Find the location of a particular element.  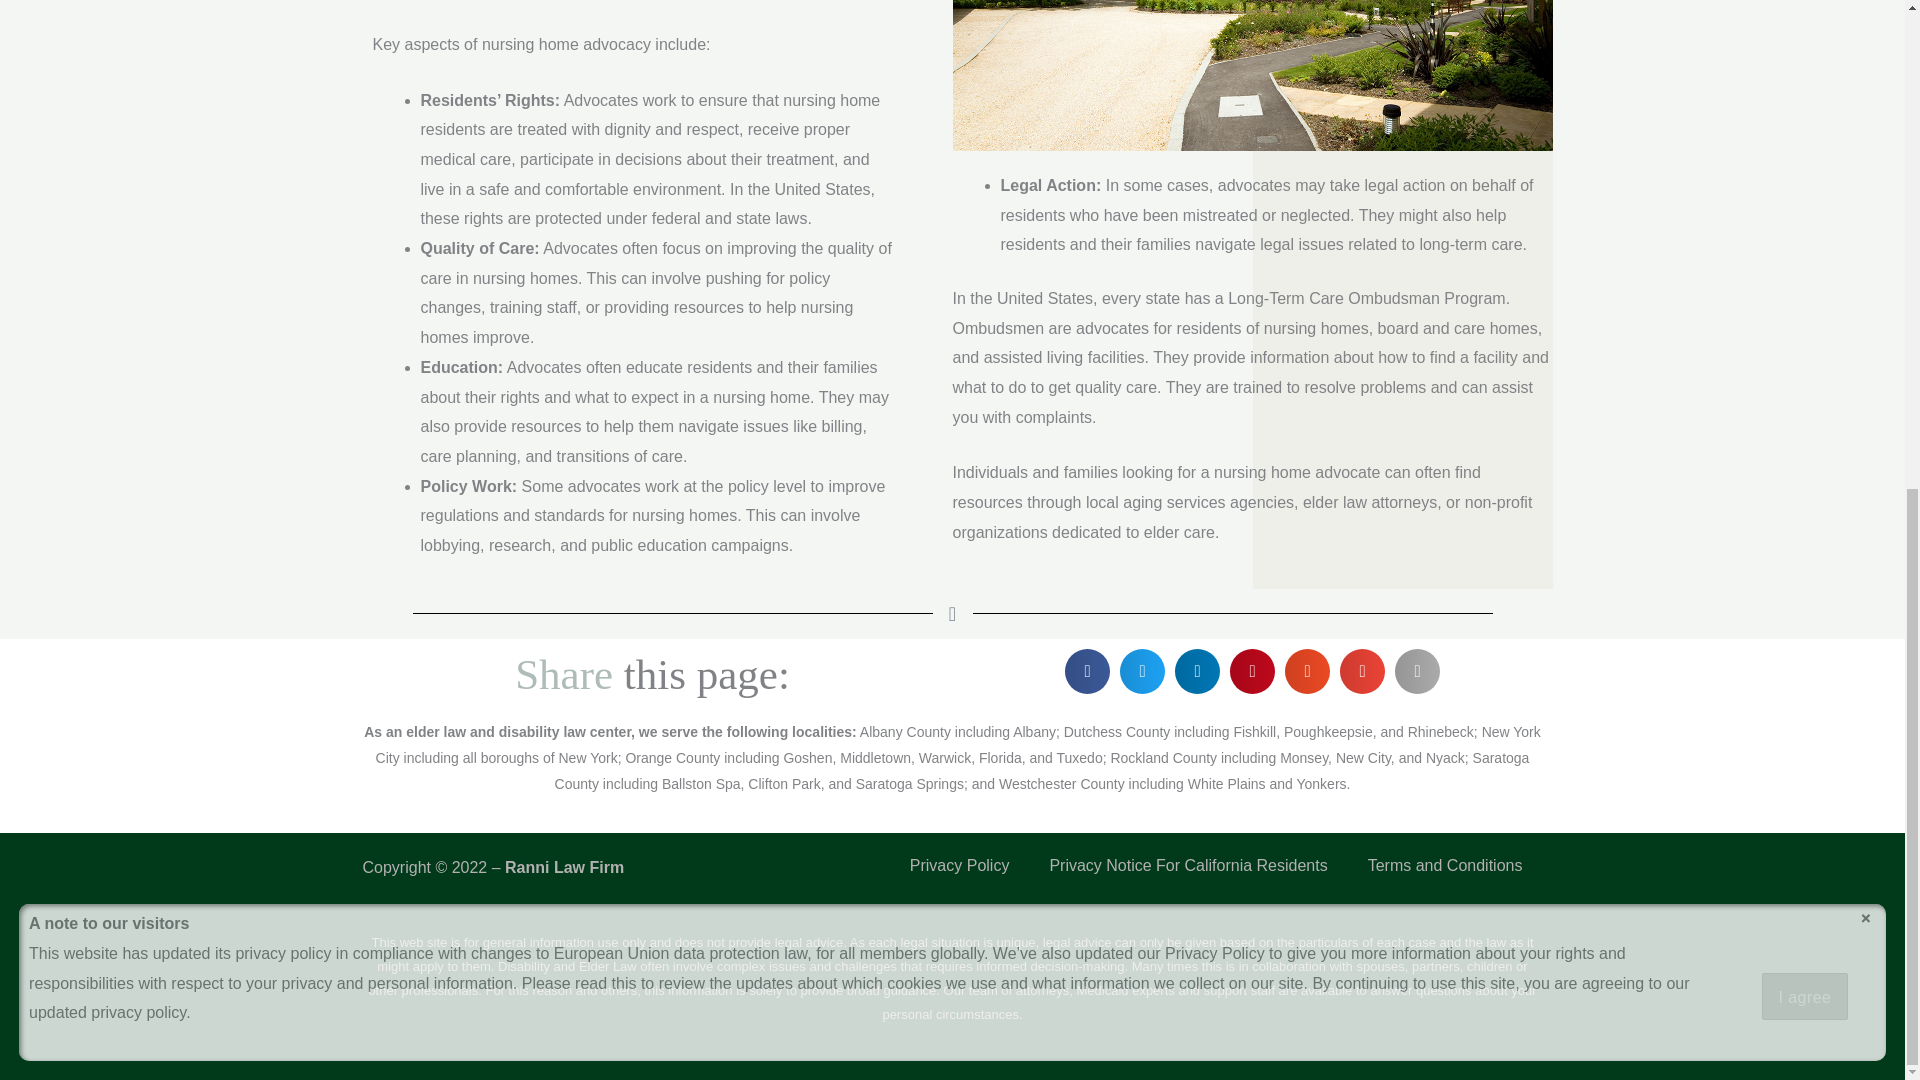

Privacy Policy is located at coordinates (960, 866).